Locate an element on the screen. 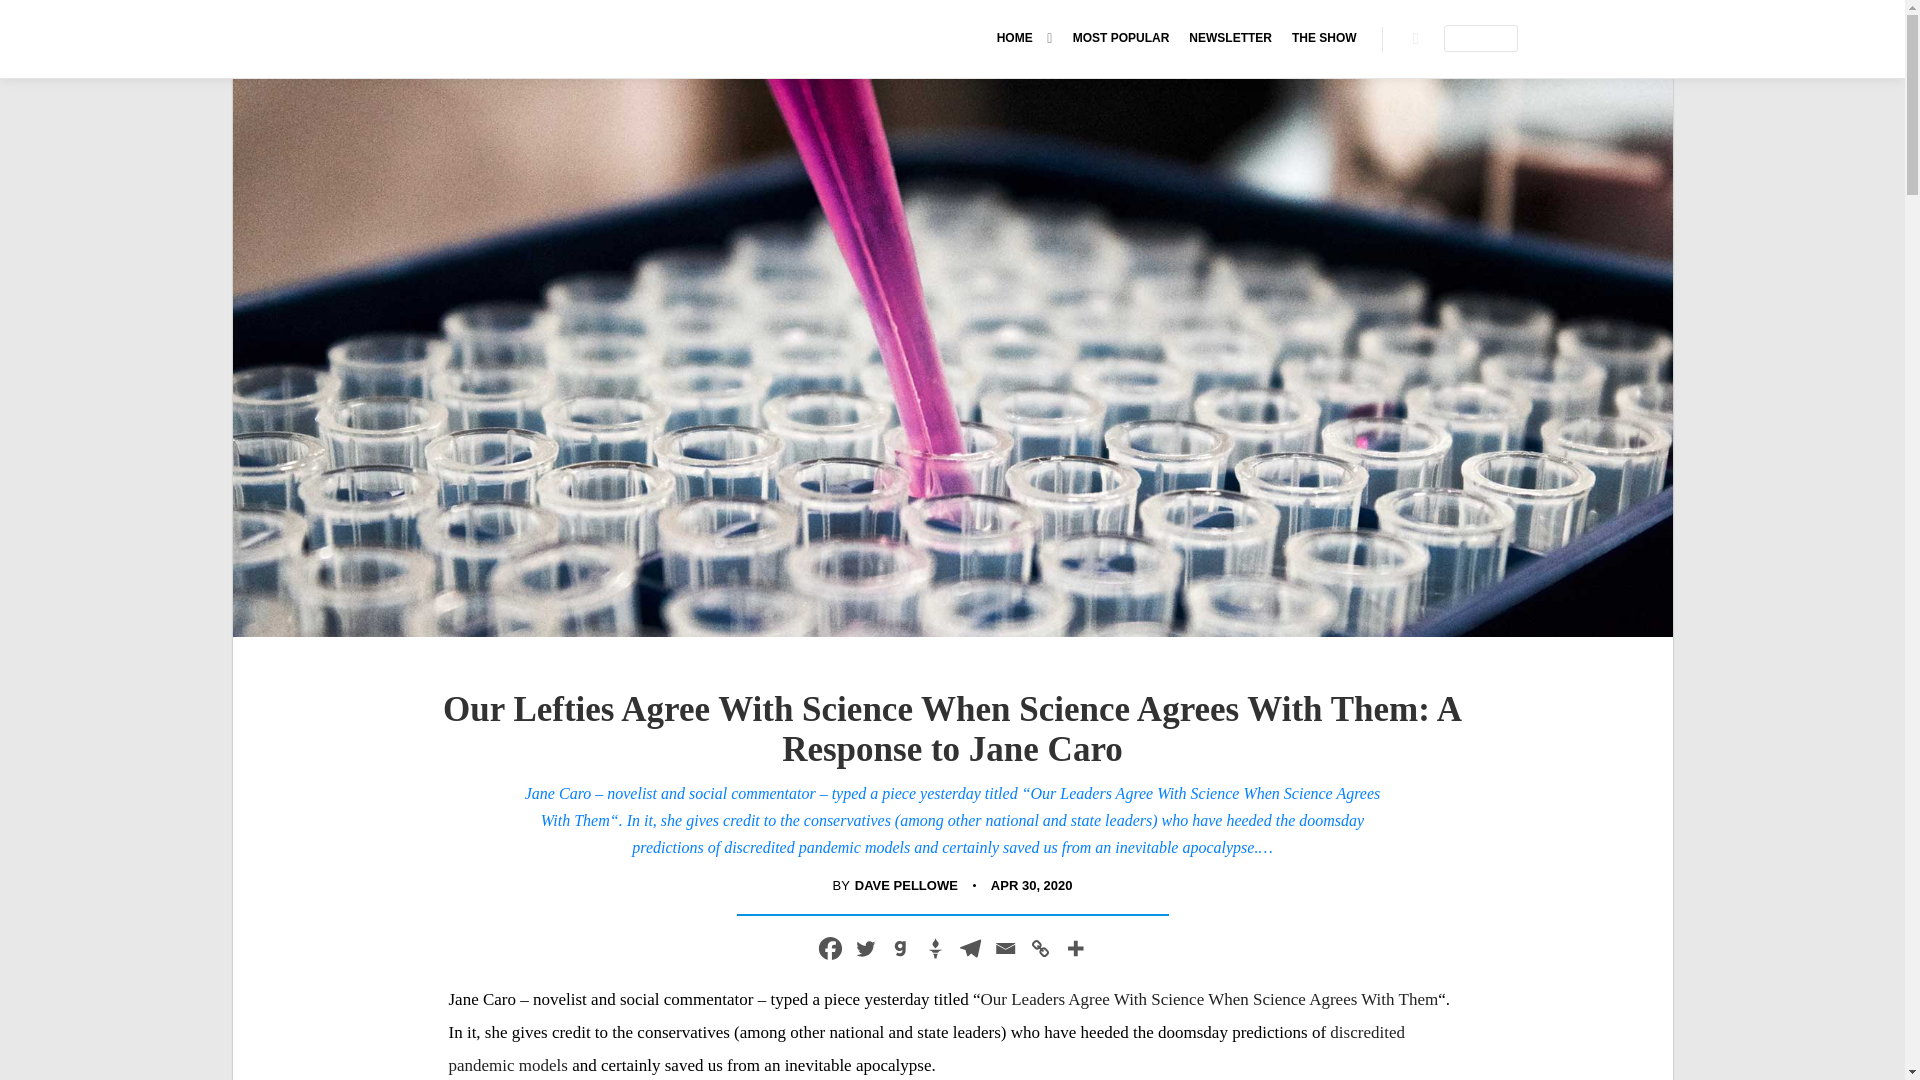  Gettr is located at coordinates (934, 948).